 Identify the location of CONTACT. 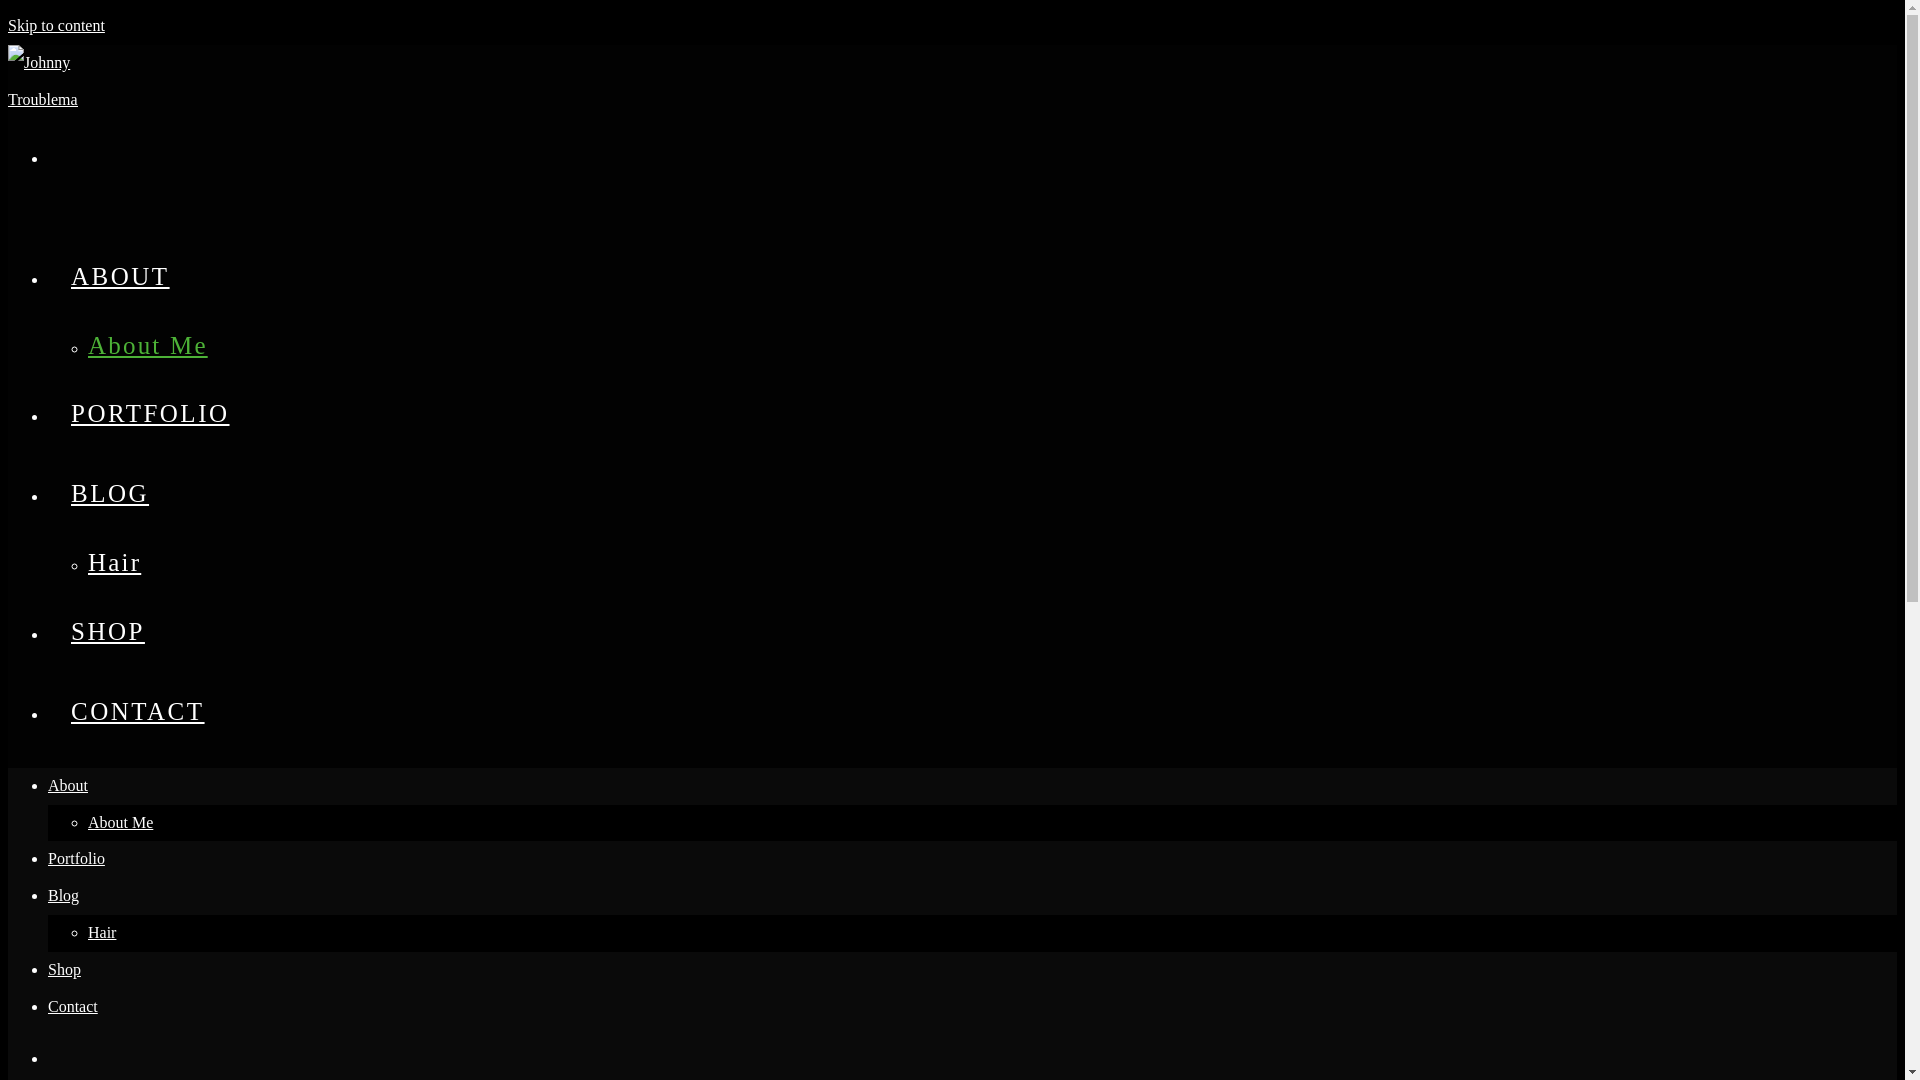
(138, 710).